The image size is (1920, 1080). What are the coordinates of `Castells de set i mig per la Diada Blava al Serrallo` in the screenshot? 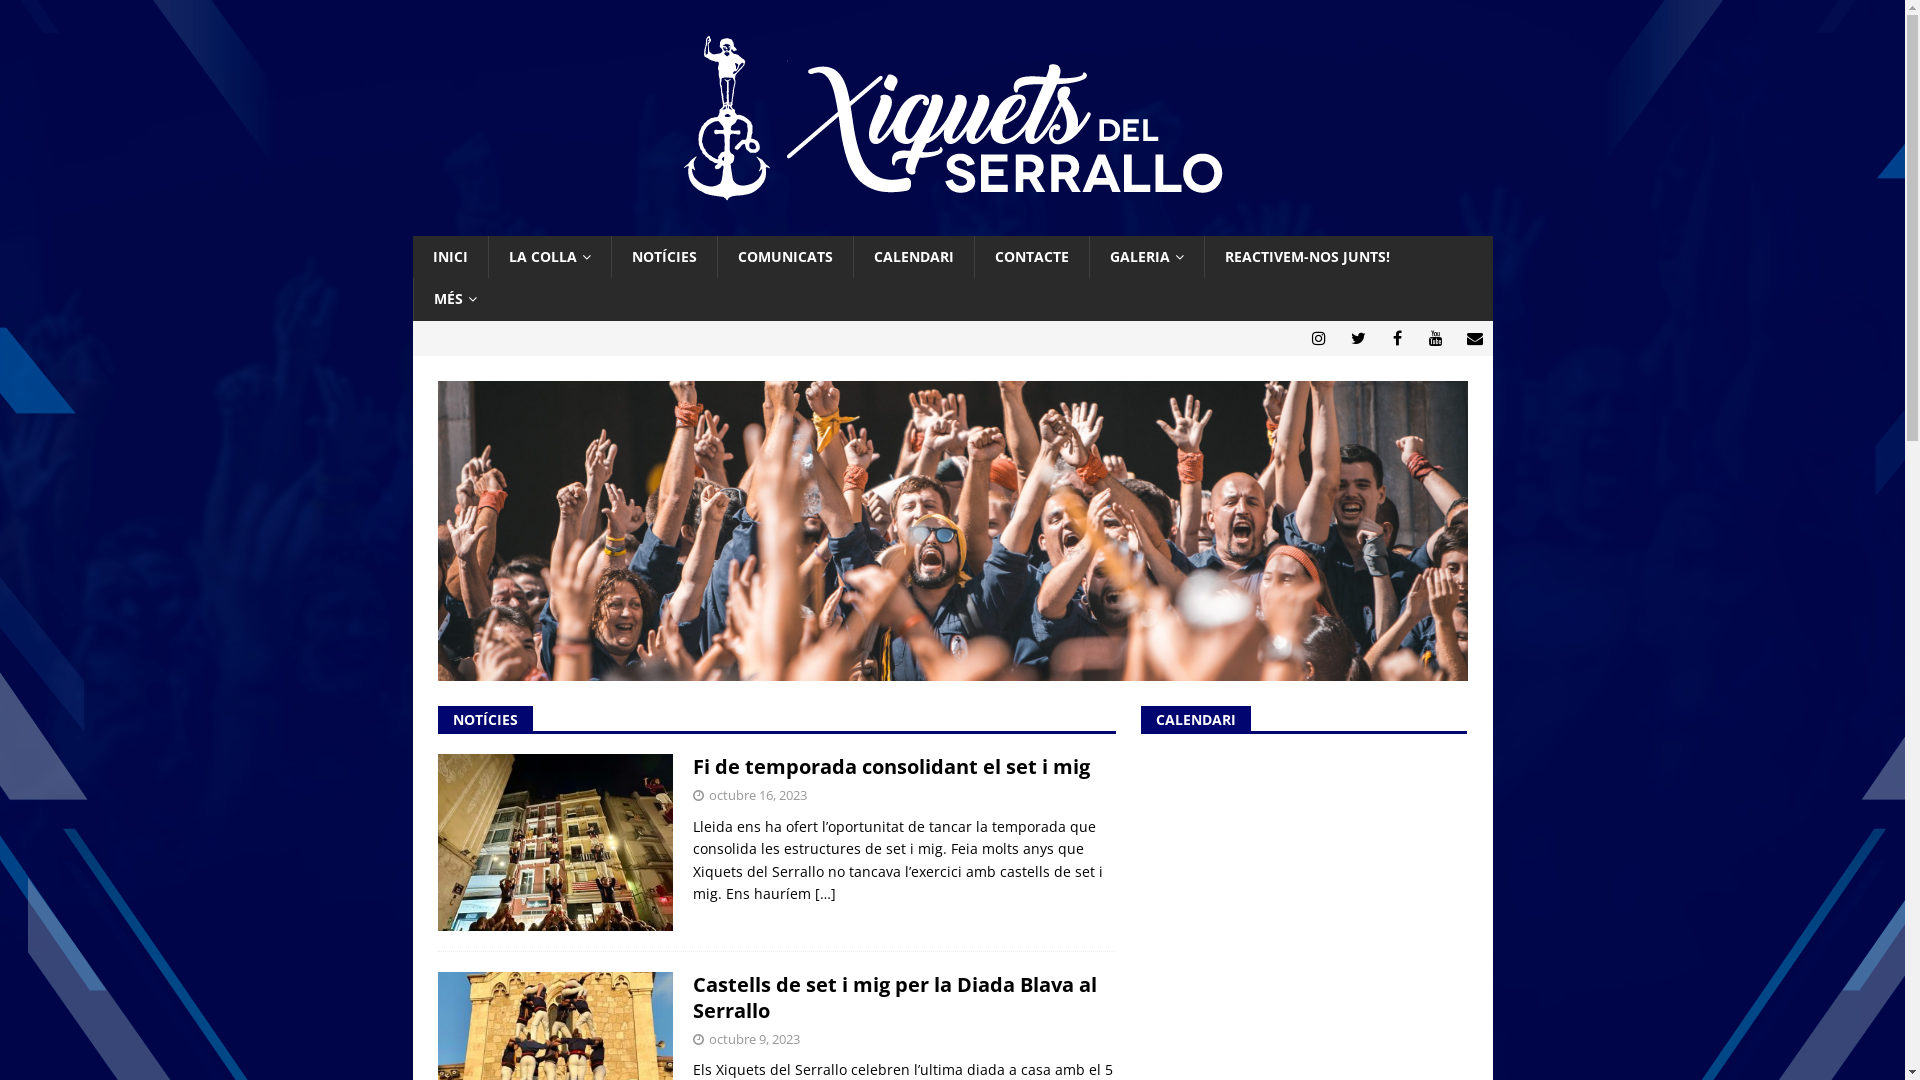 It's located at (894, 998).